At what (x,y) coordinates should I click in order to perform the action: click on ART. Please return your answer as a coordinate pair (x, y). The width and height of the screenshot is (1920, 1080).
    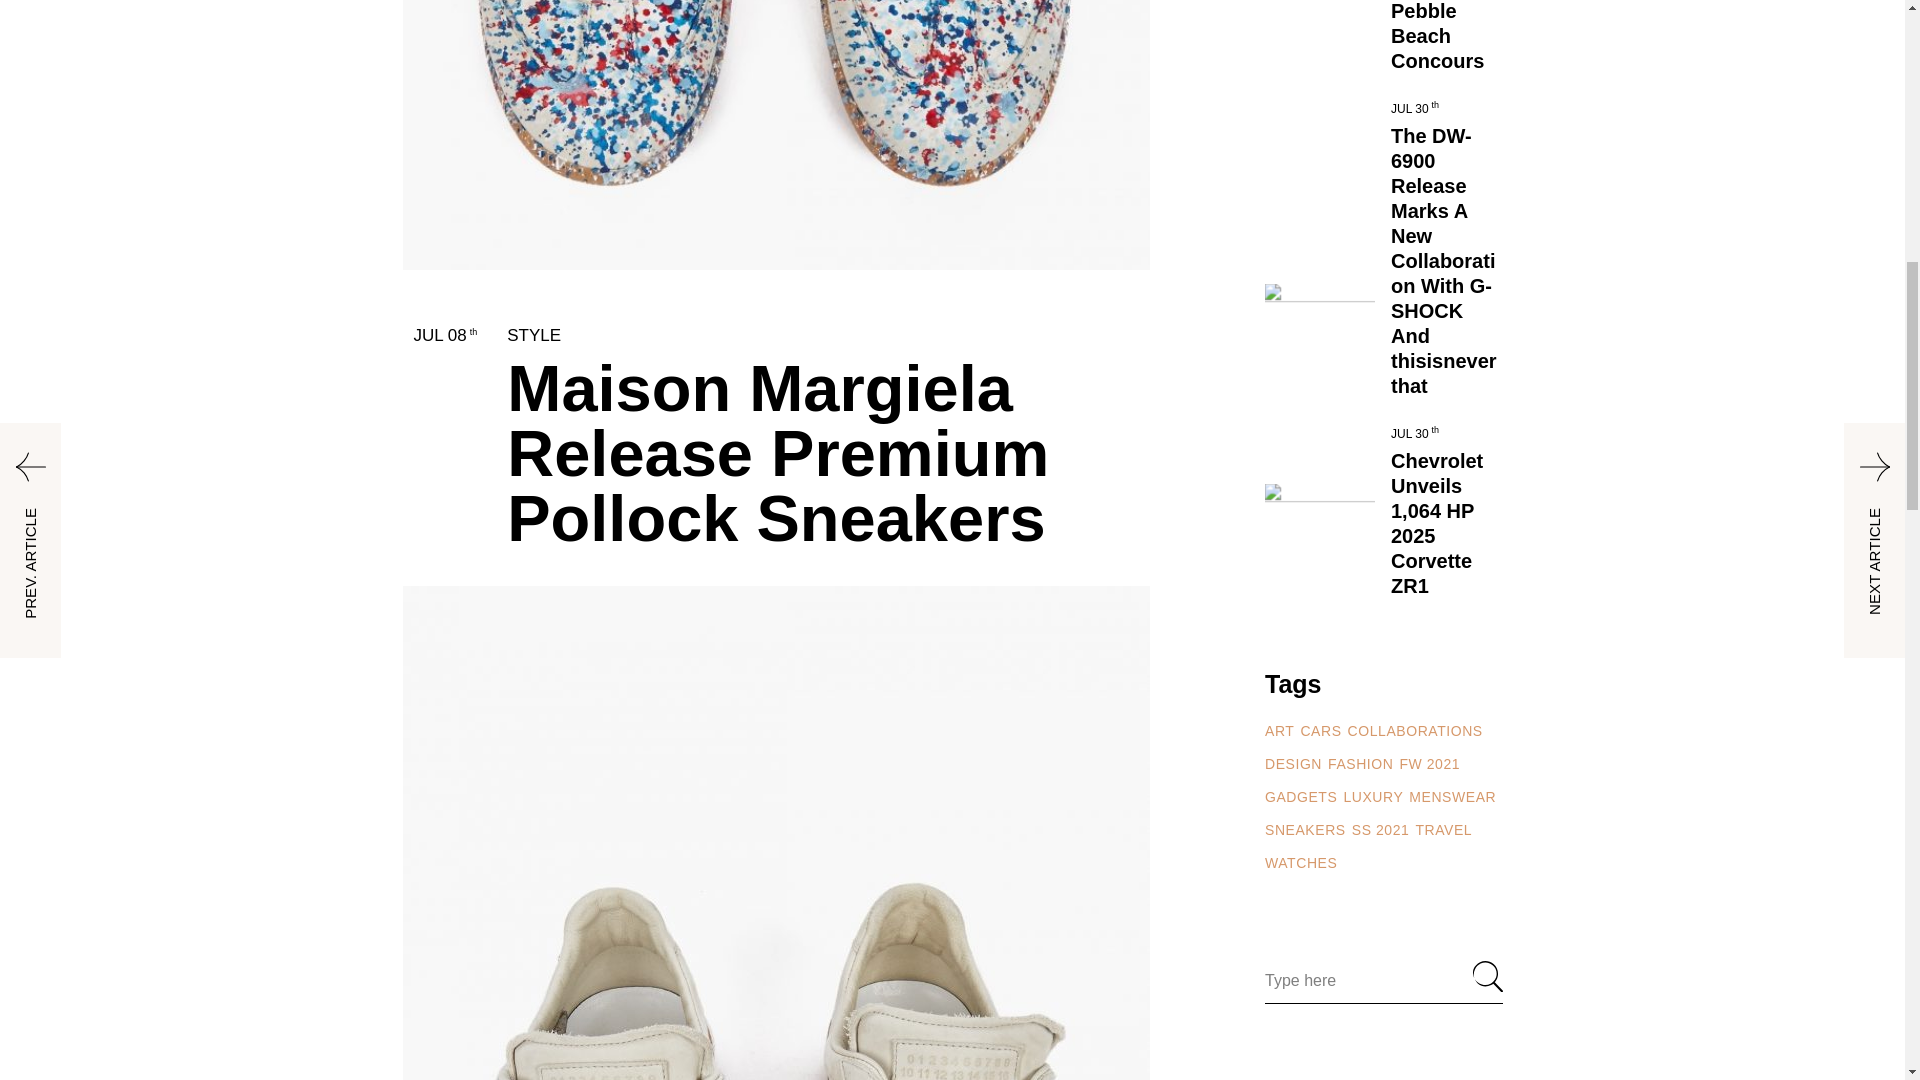
    Looking at the image, I should click on (1280, 732).